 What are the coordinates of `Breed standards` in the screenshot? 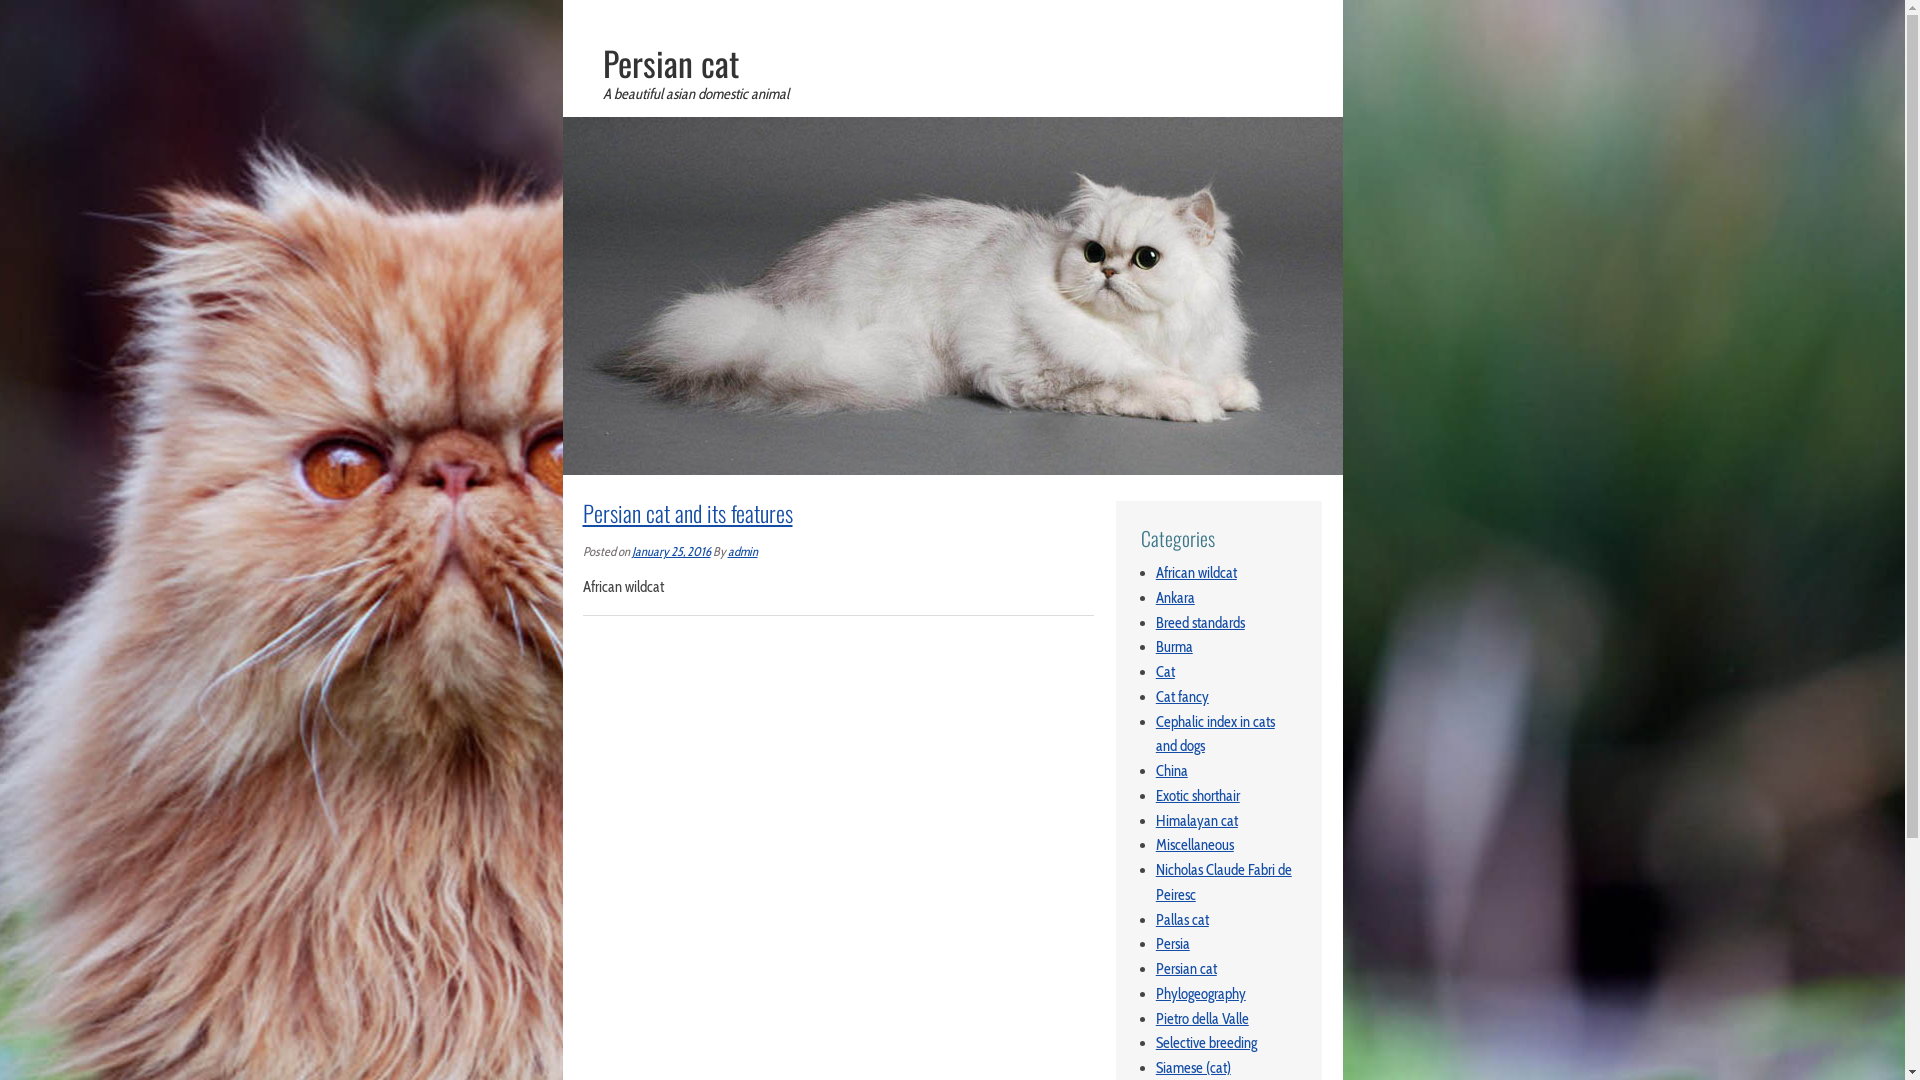 It's located at (1200, 623).